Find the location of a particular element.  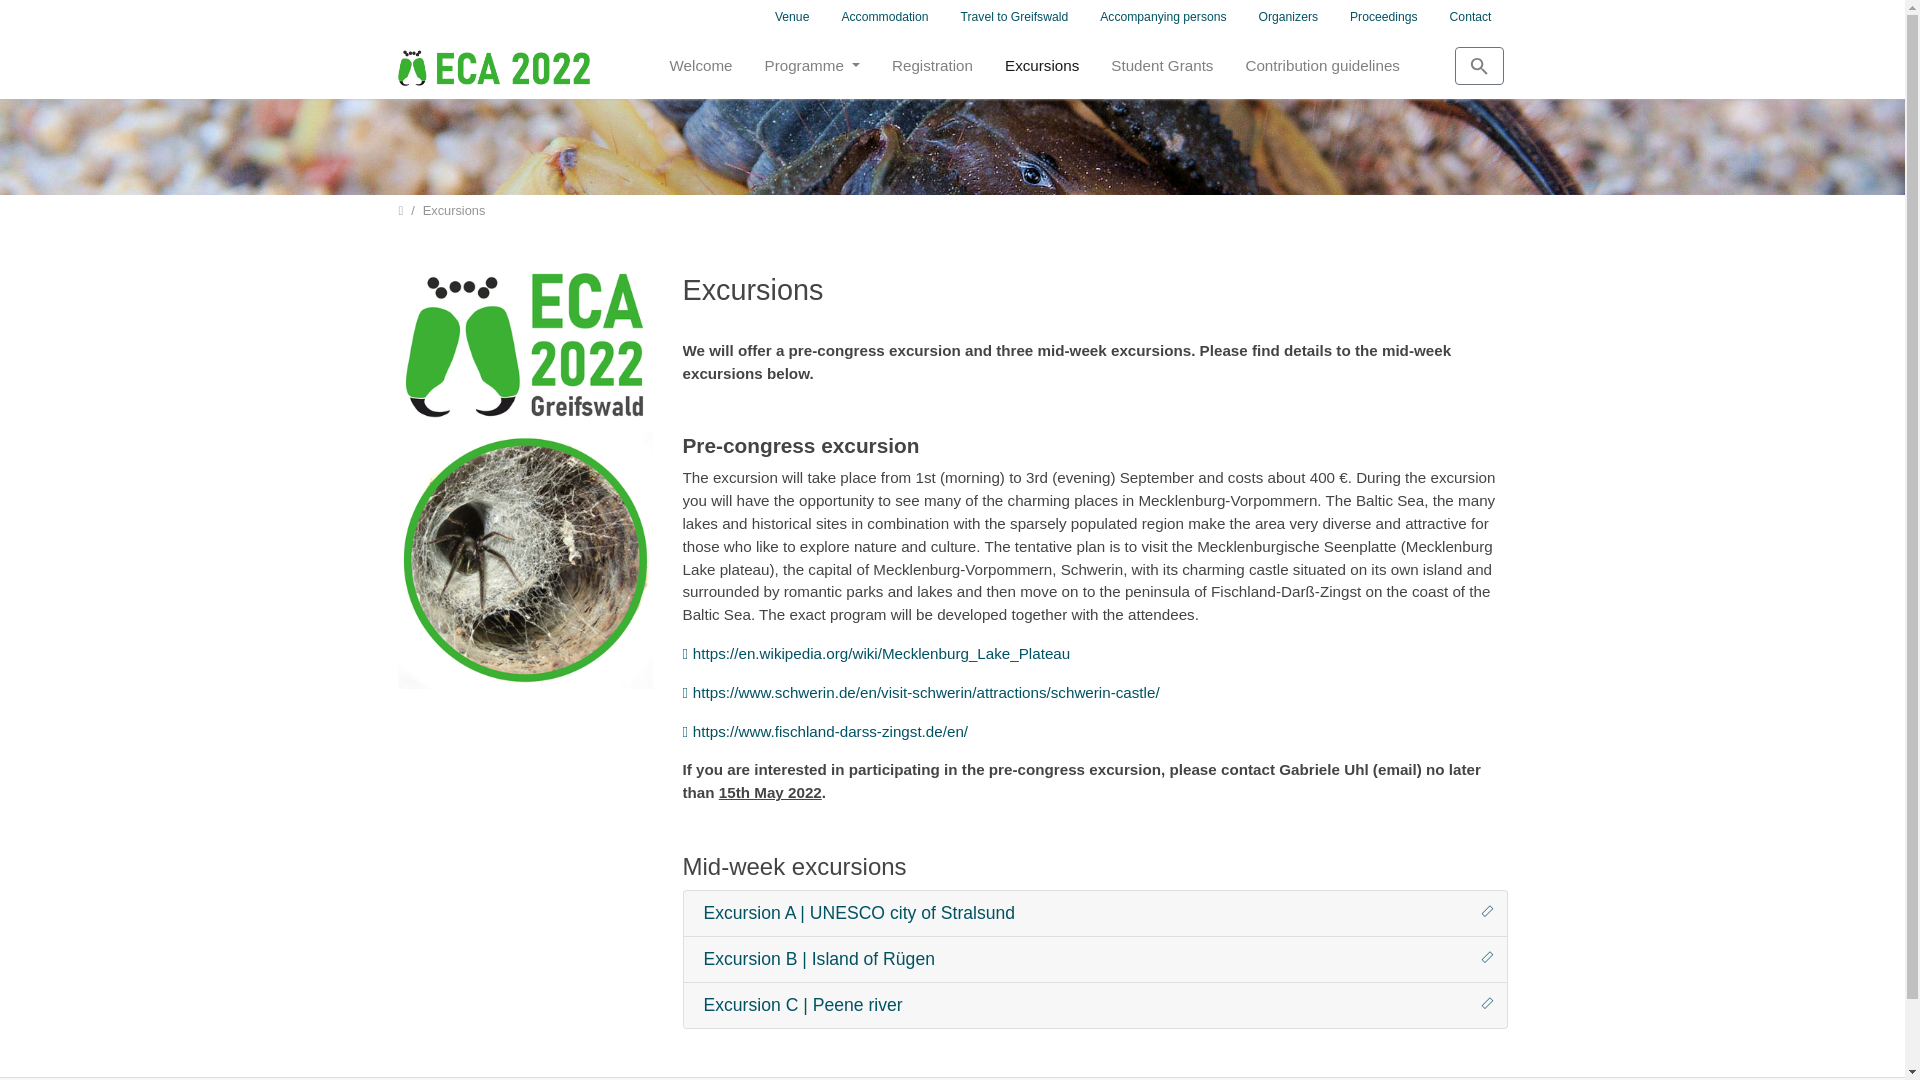

Organizers is located at coordinates (1288, 16).